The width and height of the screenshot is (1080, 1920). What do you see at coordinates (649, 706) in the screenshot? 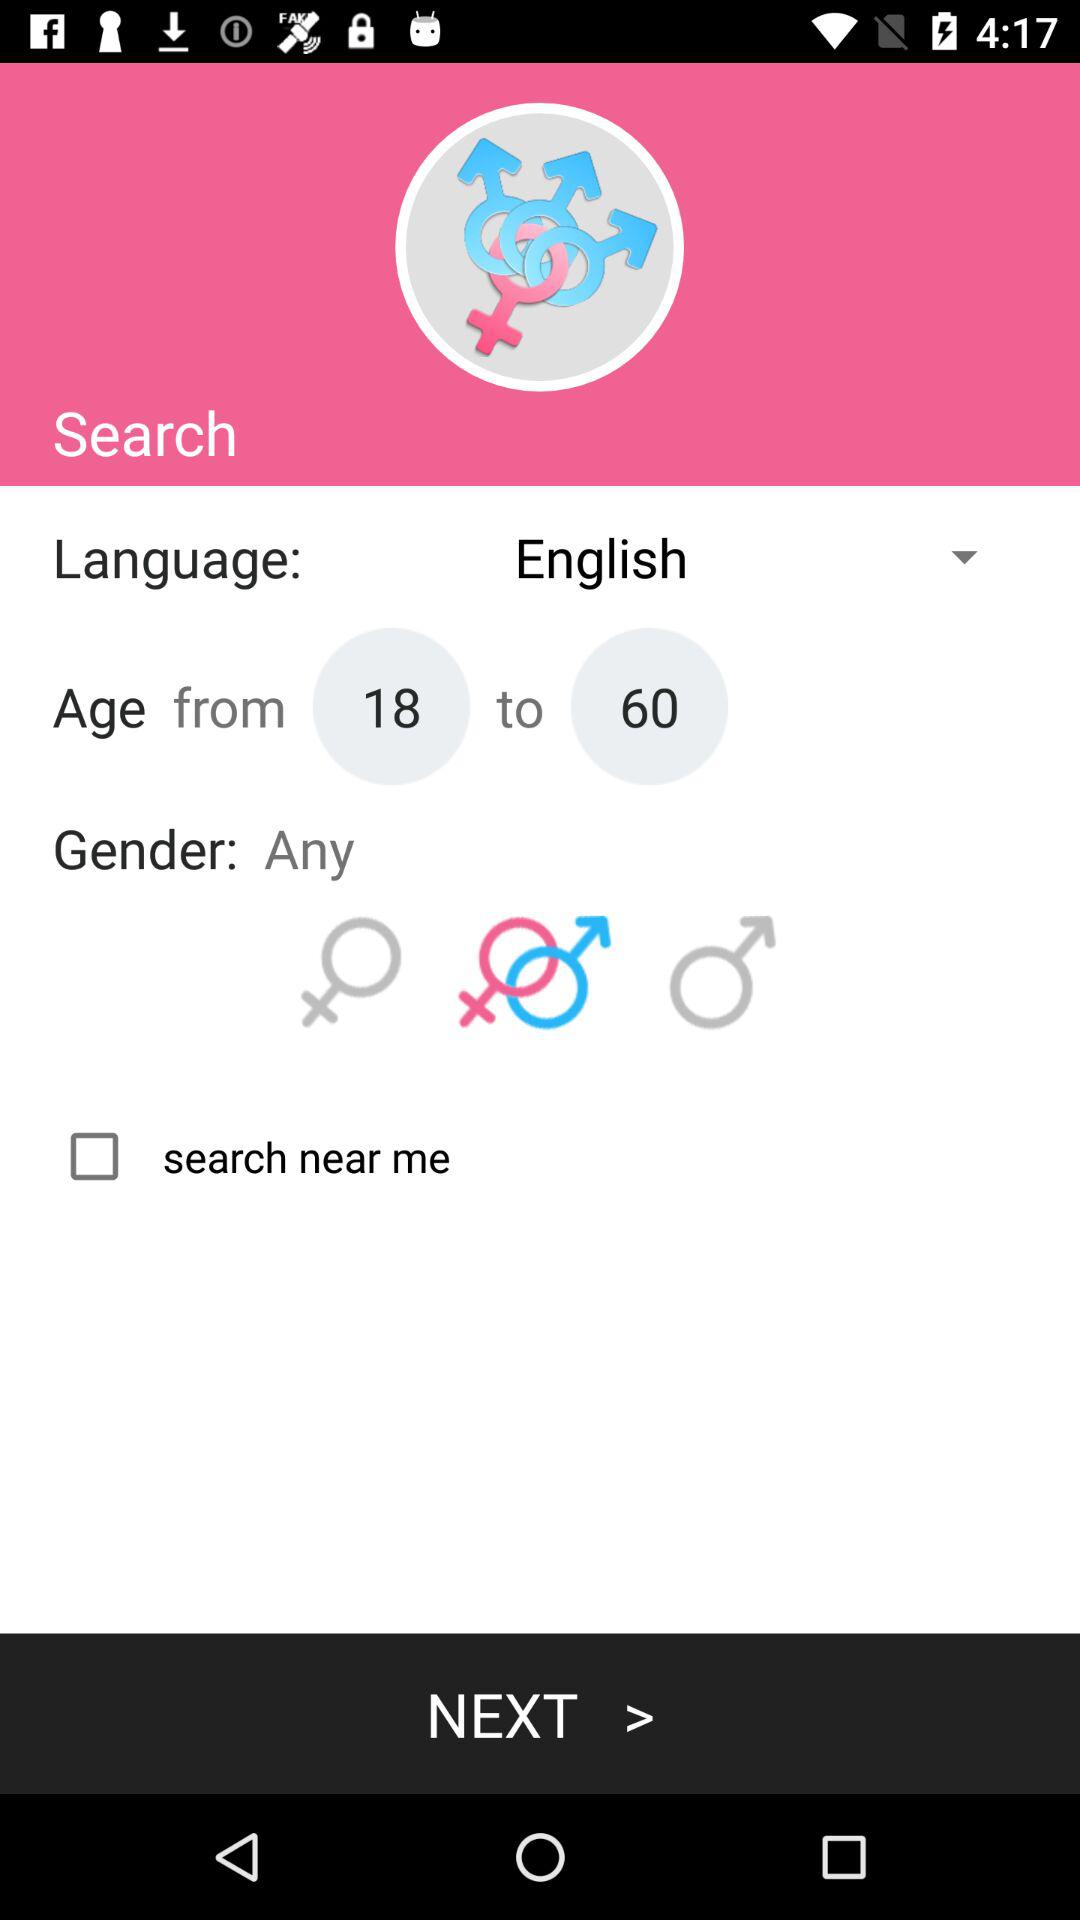
I see `click on the button which is next to the to` at bounding box center [649, 706].